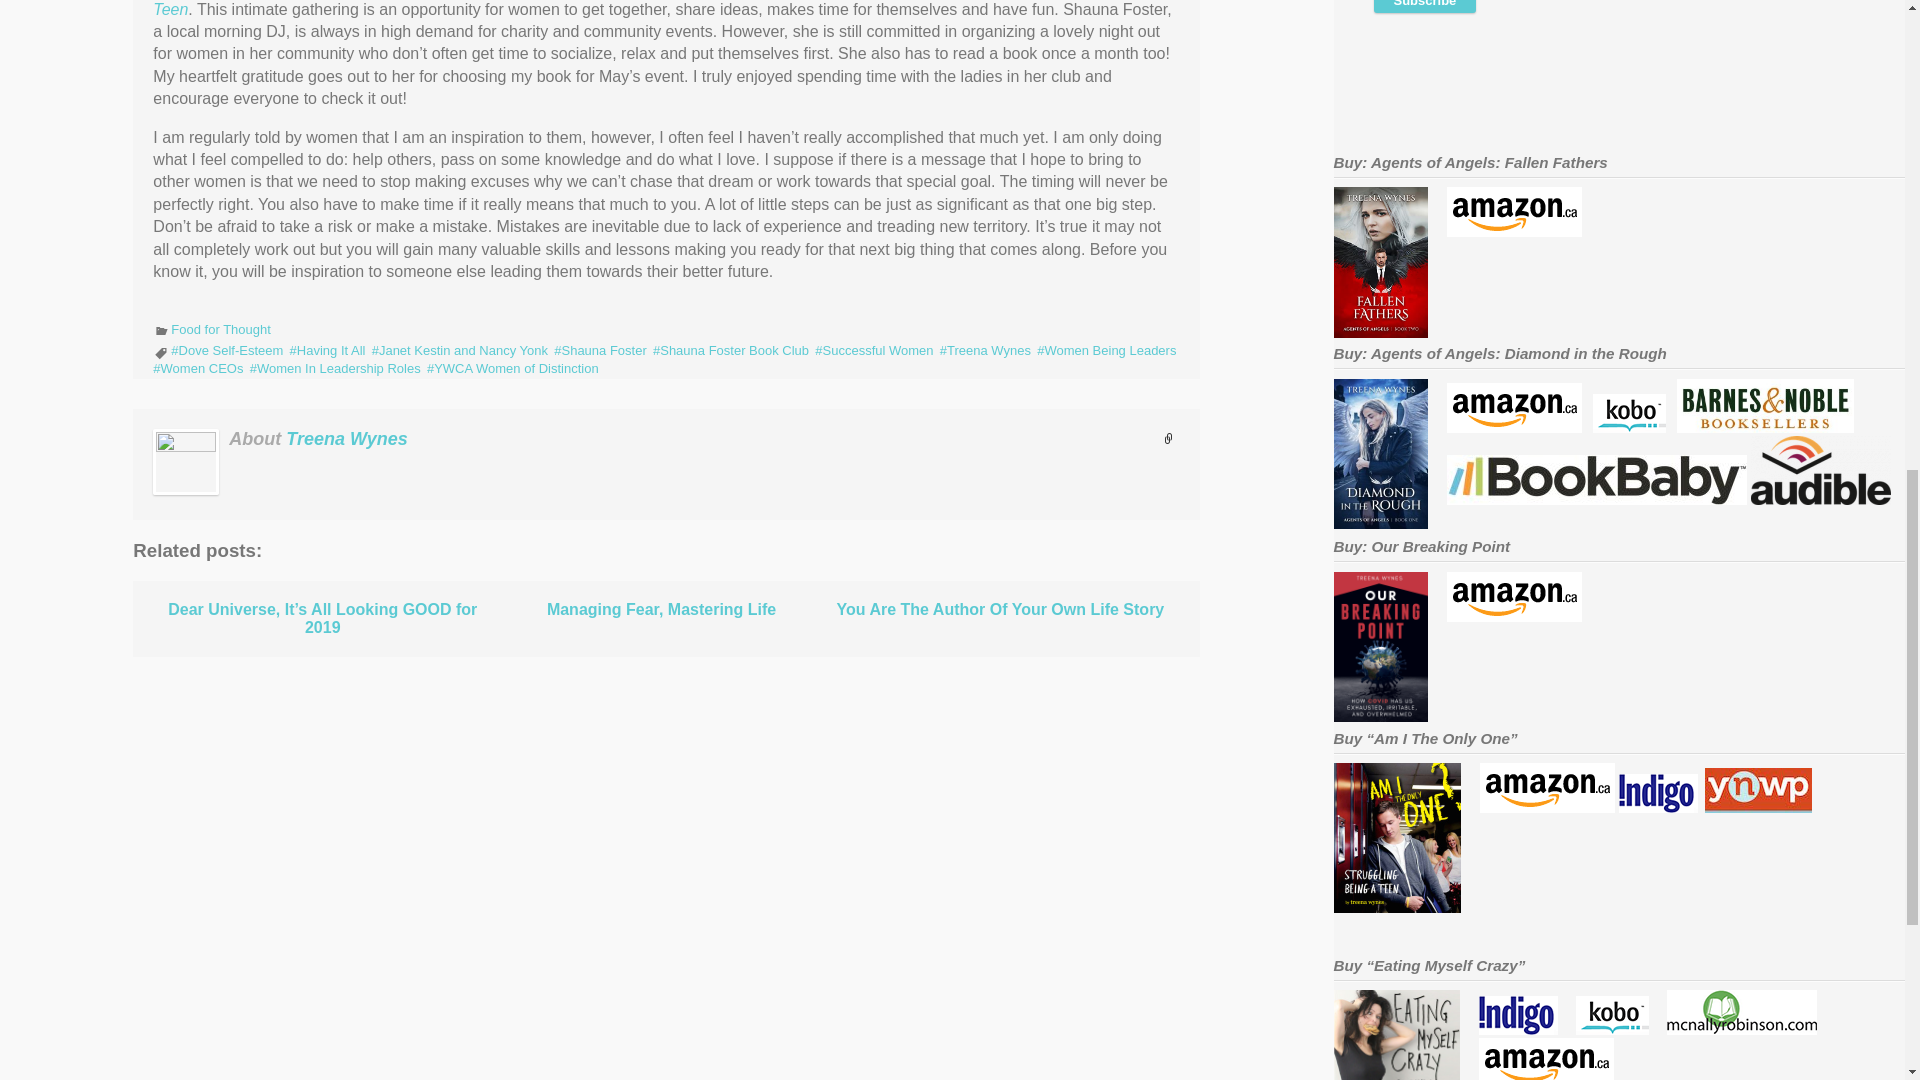 The width and height of the screenshot is (1920, 1080). What do you see at coordinates (730, 350) in the screenshot?
I see `Shauna Foster Book Club` at bounding box center [730, 350].